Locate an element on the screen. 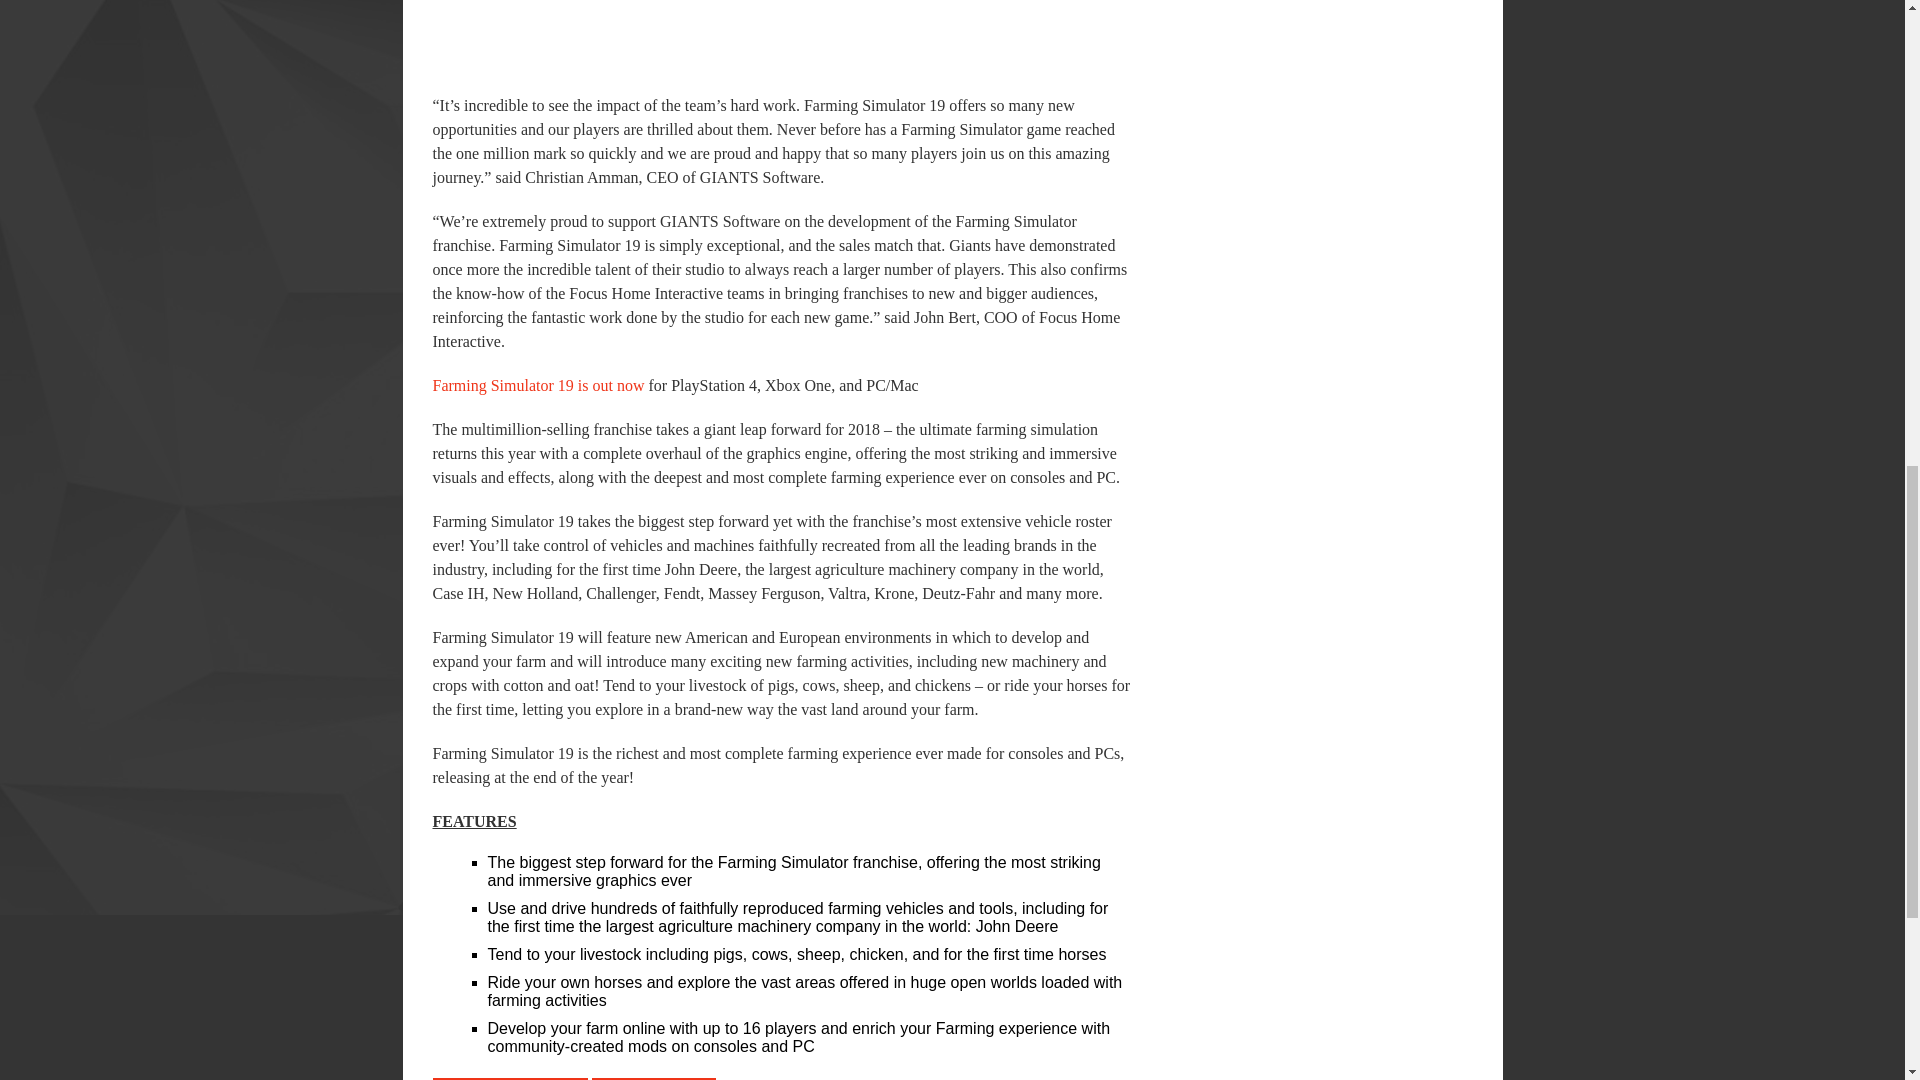 The width and height of the screenshot is (1920, 1080). Farming Simulator 19 is out now is located at coordinates (538, 385).